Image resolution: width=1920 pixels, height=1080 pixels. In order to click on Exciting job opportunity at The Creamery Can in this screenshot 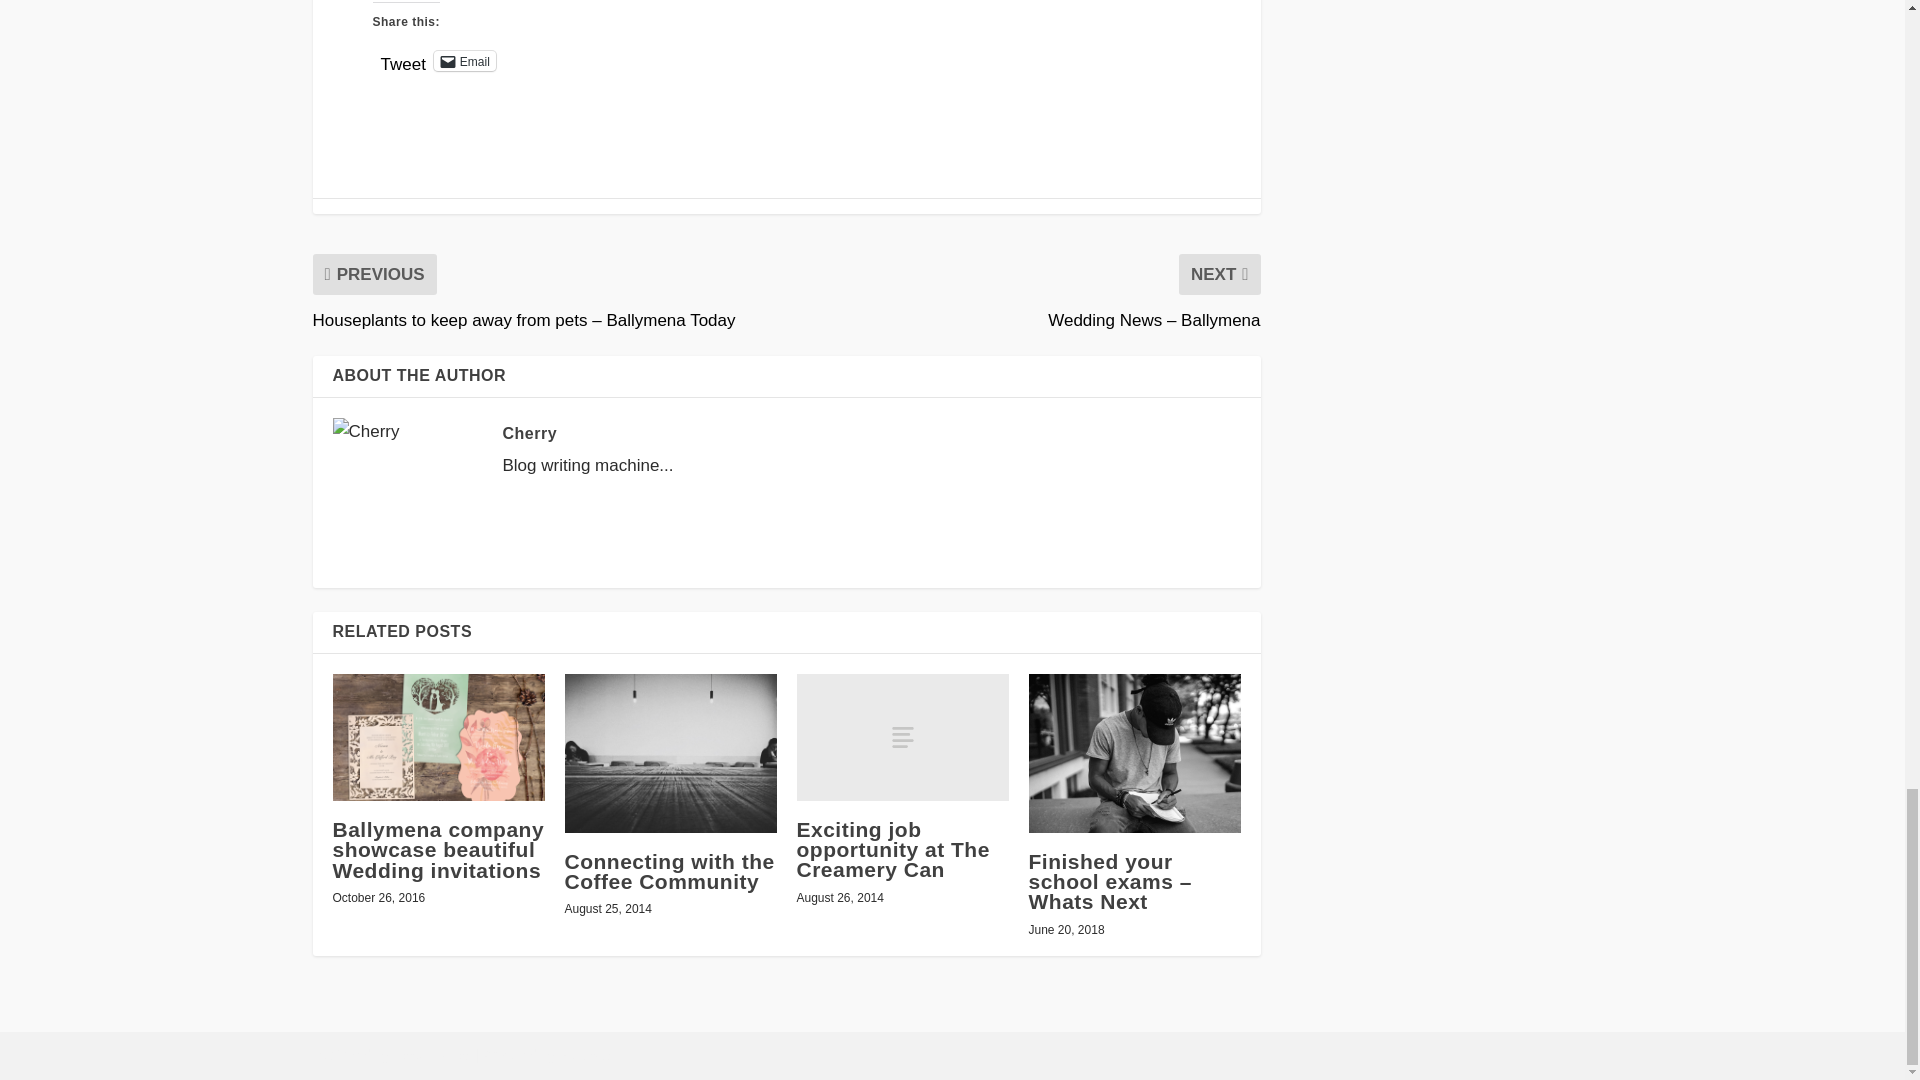, I will do `click(902, 737)`.